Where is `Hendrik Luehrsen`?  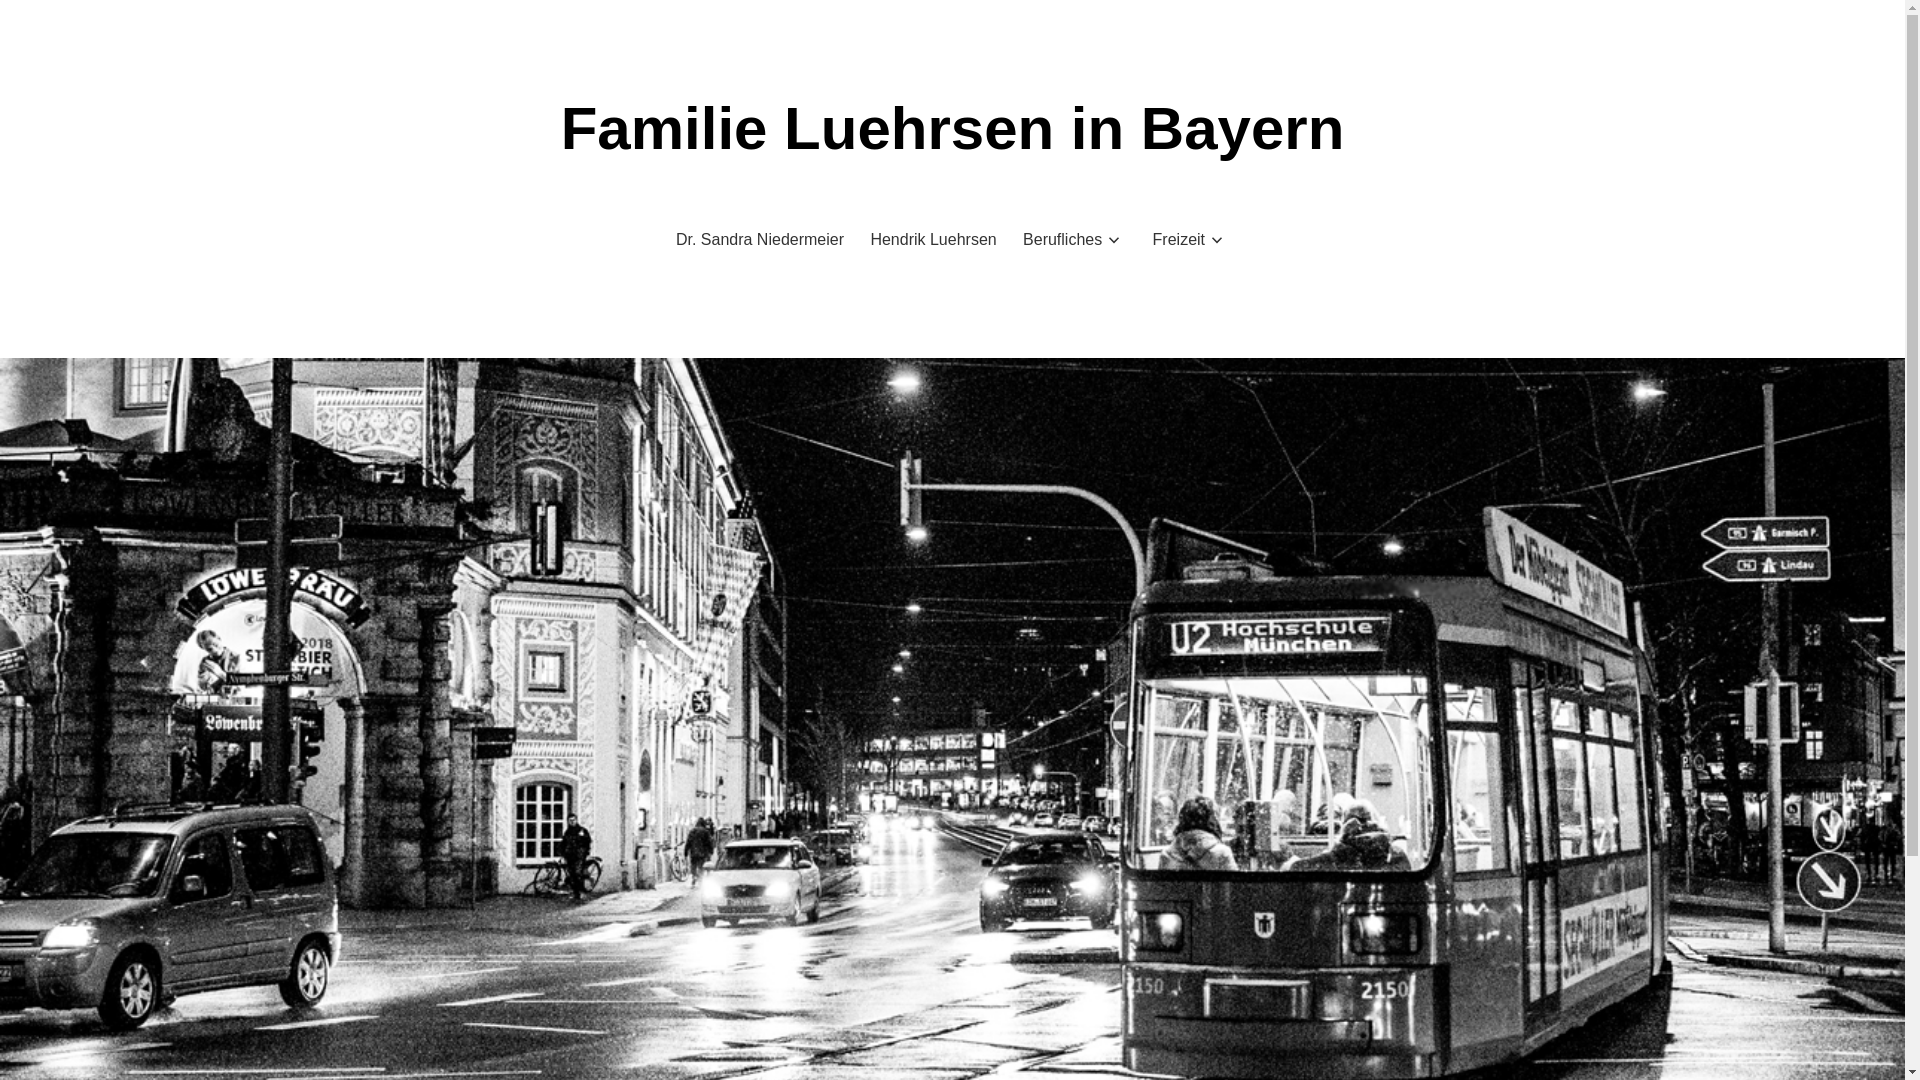
Hendrik Luehrsen is located at coordinates (933, 240).